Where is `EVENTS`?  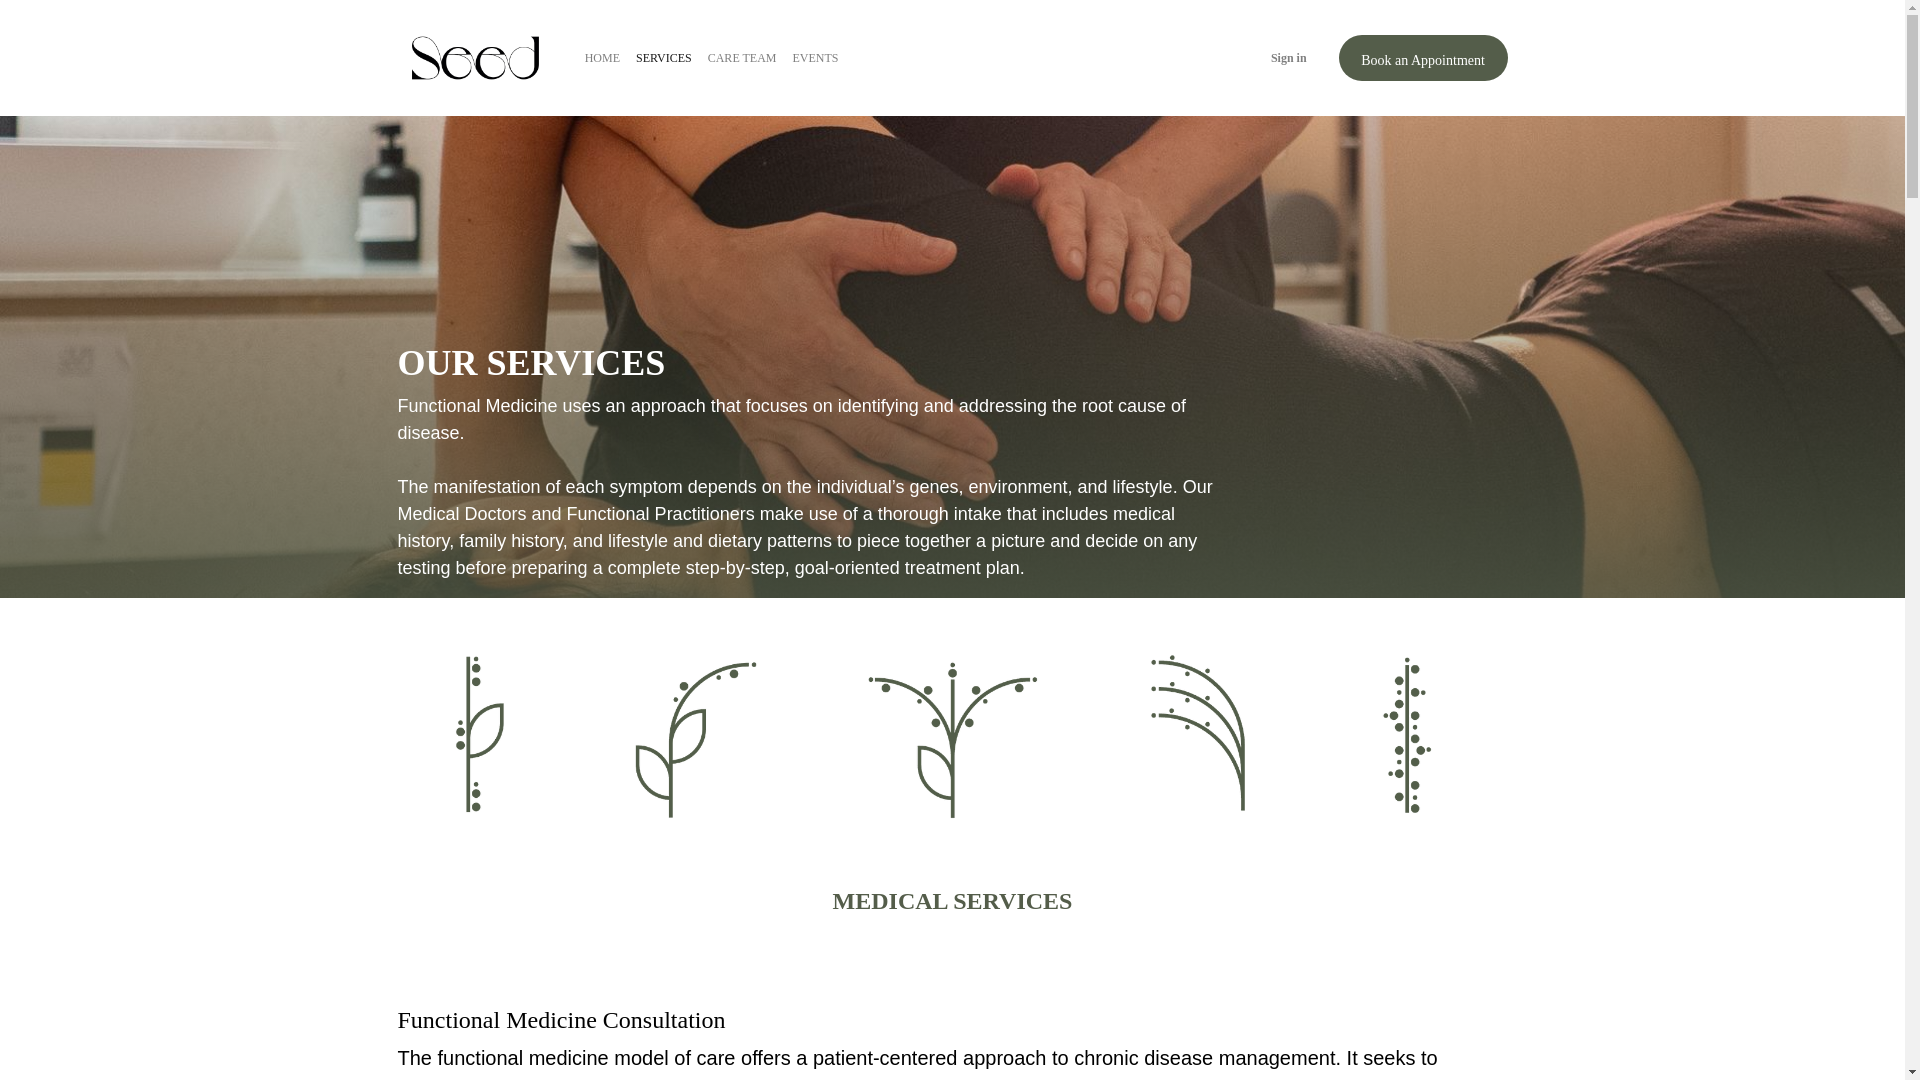 EVENTS is located at coordinates (814, 58).